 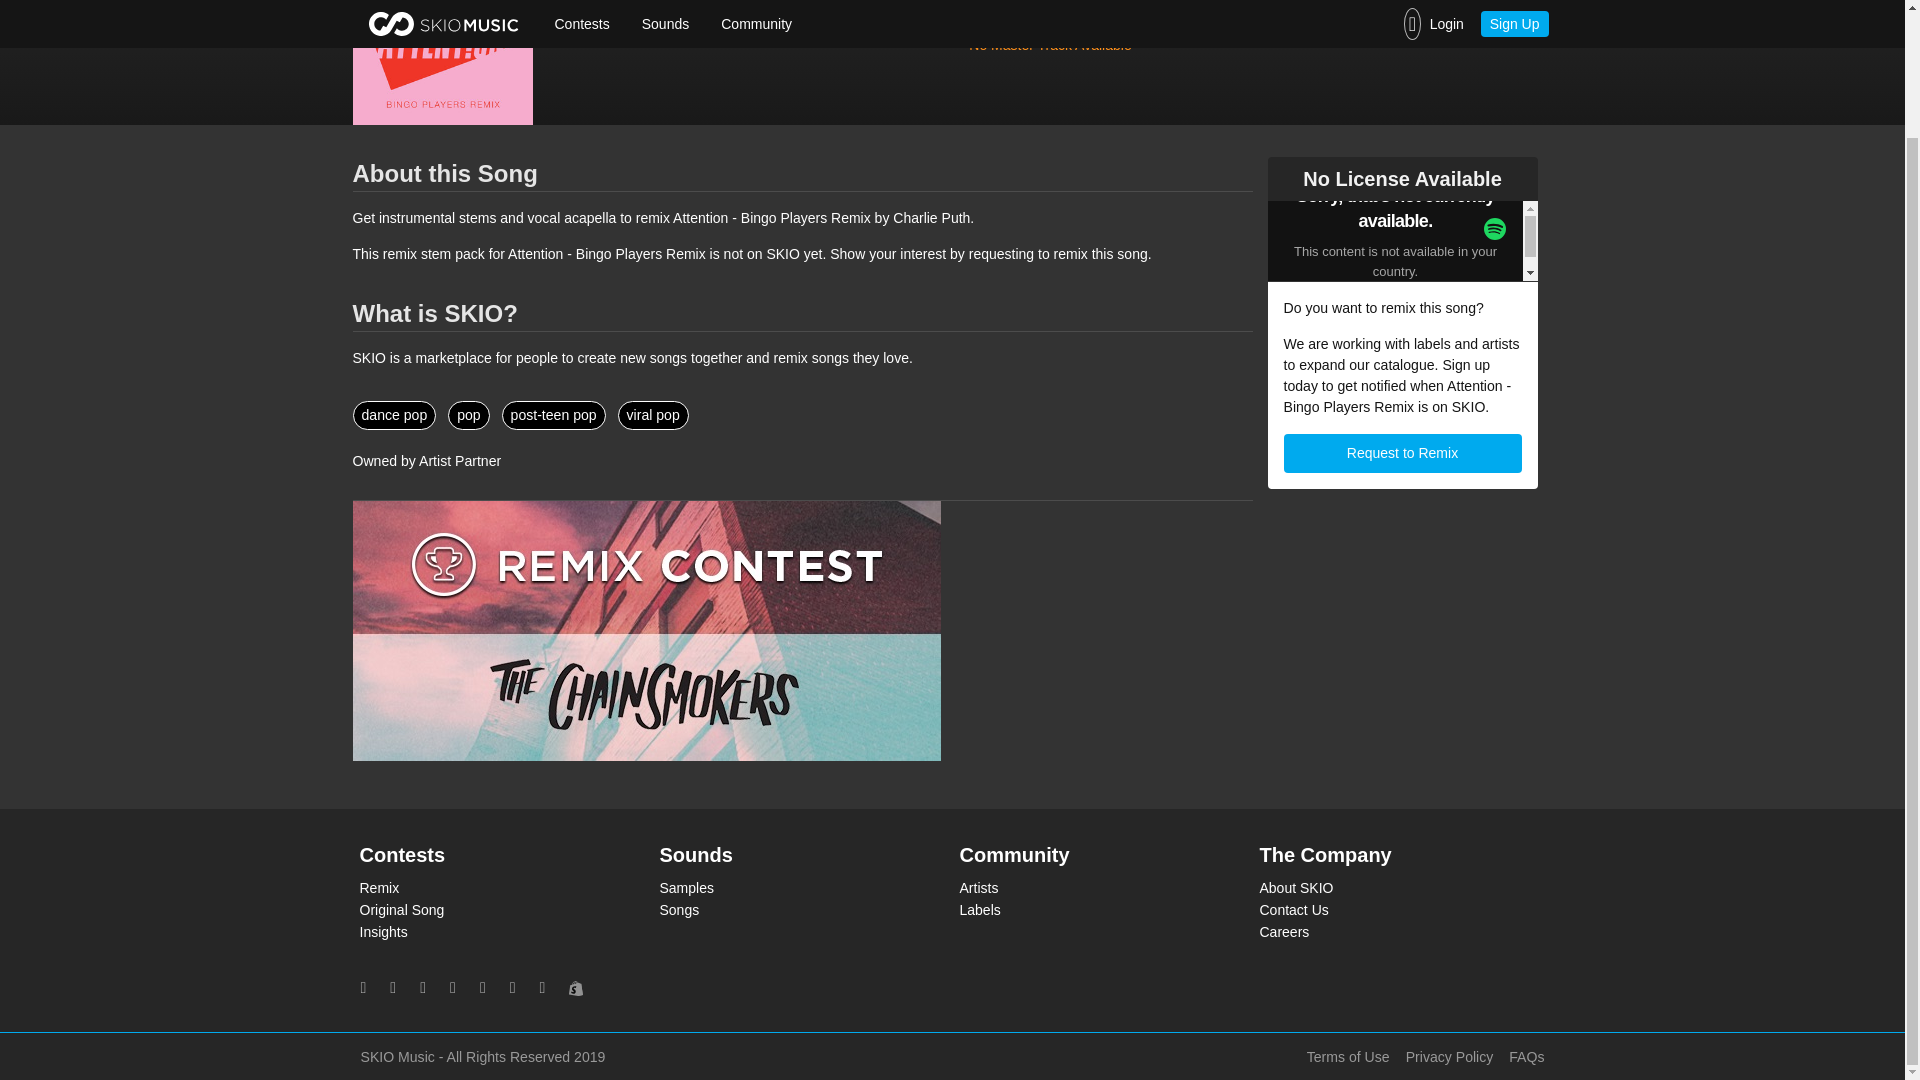 I want to click on dance pop, so click(x=393, y=414).